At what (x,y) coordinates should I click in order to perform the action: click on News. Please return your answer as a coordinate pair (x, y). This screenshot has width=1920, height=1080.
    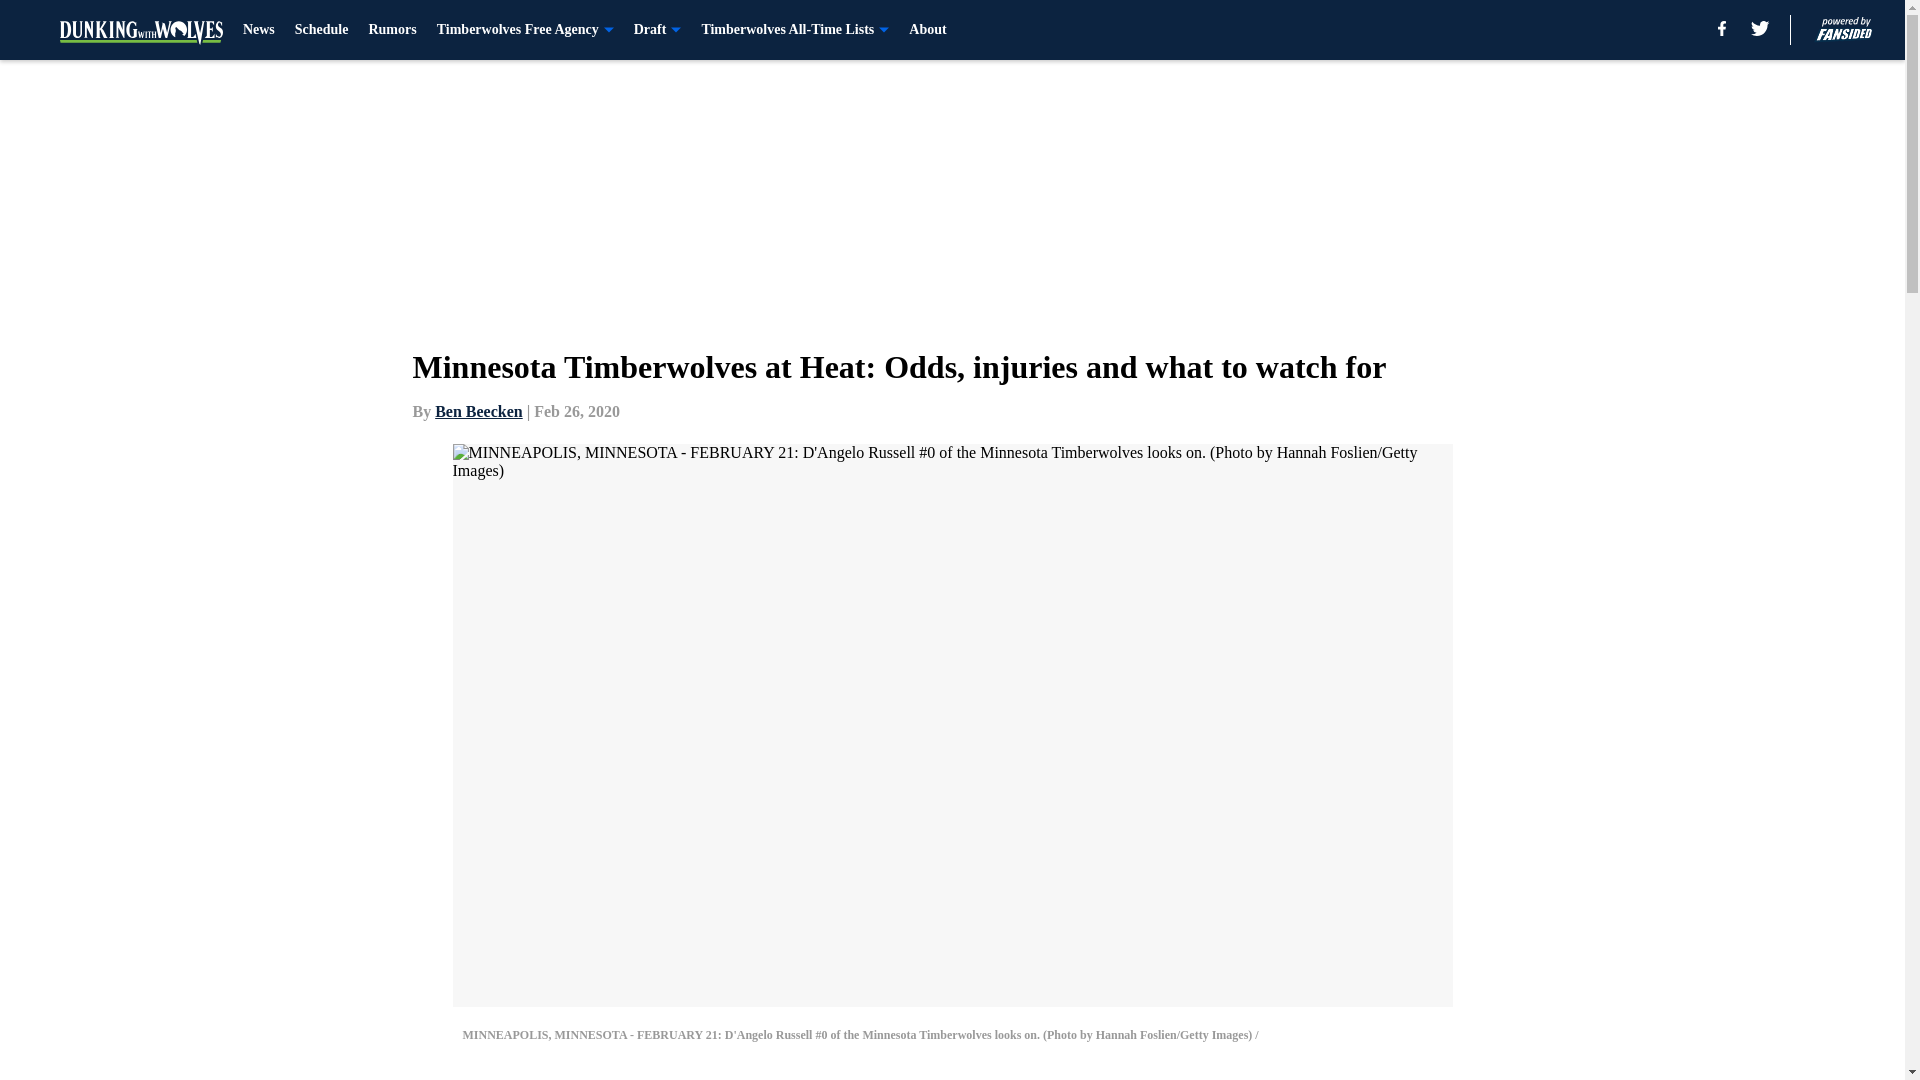
    Looking at the image, I should click on (258, 30).